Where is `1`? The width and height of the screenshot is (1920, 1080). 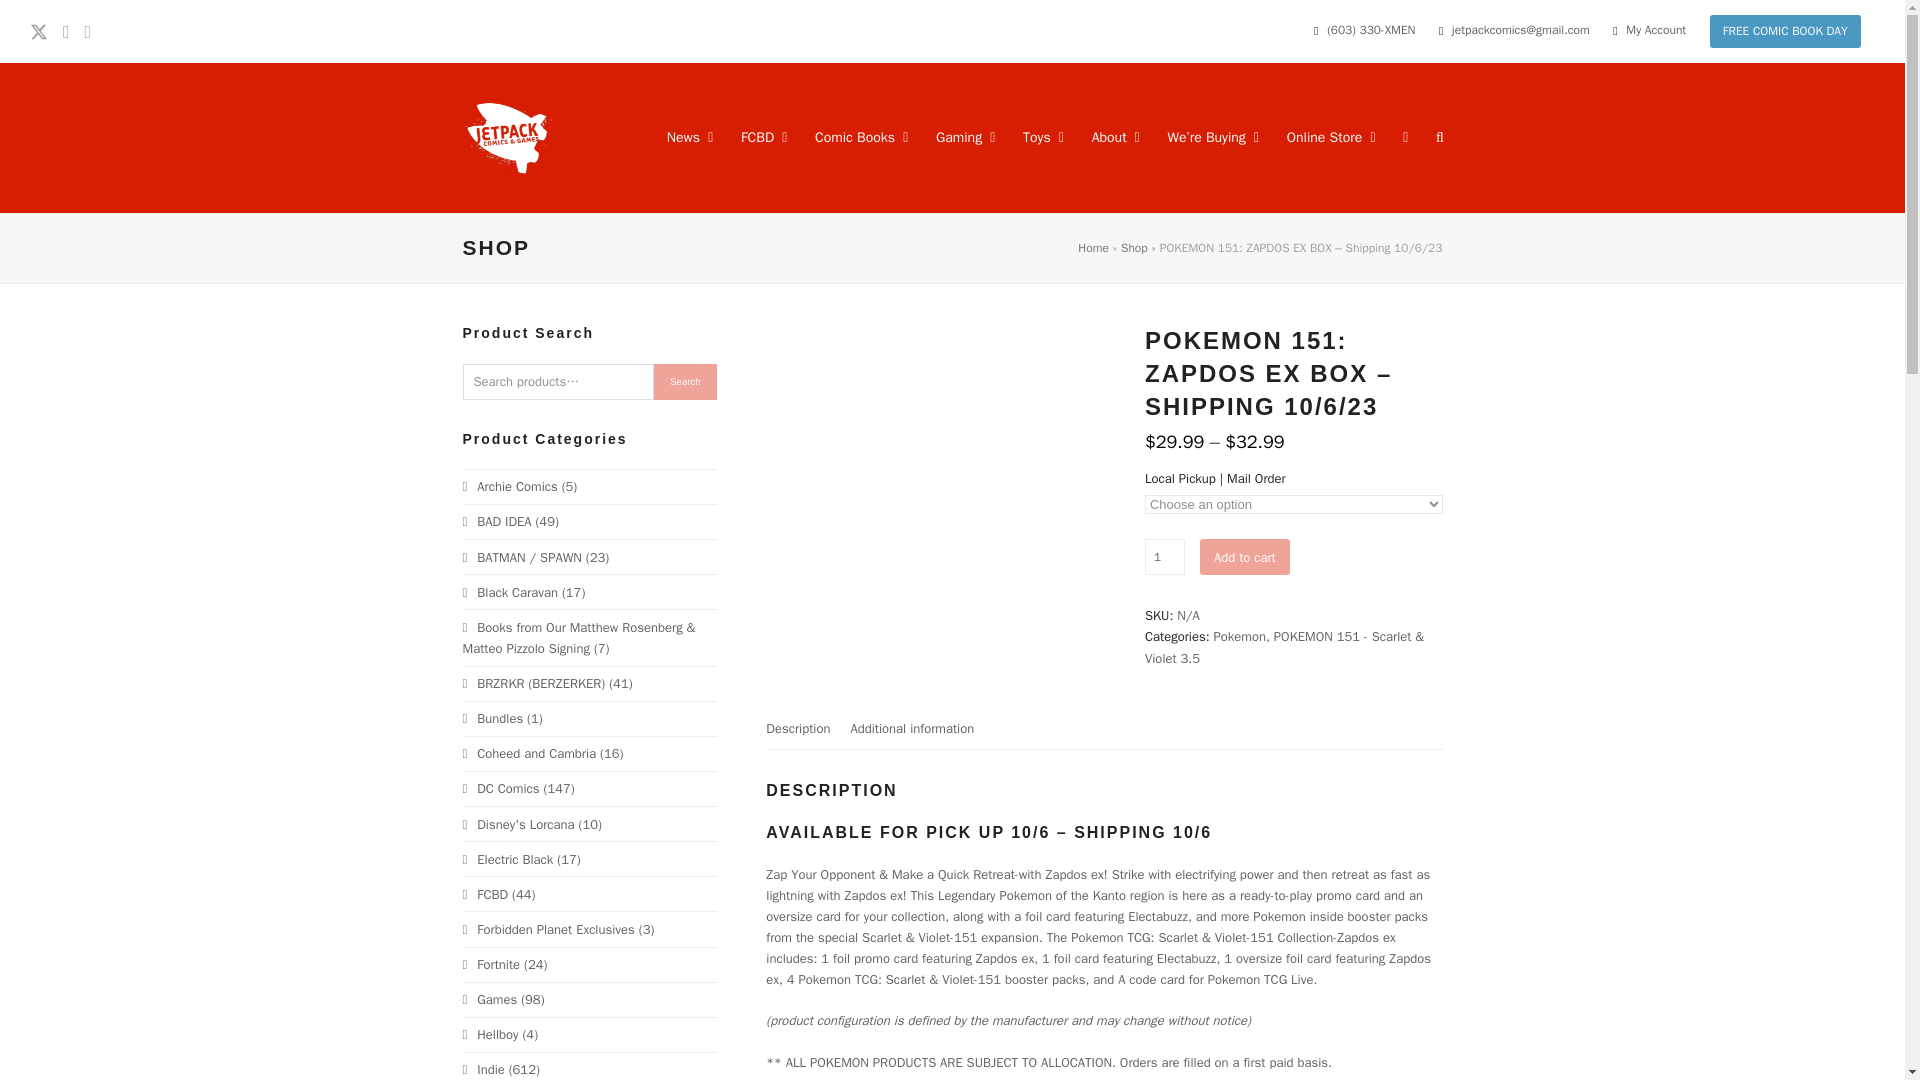
1 is located at coordinates (1164, 556).